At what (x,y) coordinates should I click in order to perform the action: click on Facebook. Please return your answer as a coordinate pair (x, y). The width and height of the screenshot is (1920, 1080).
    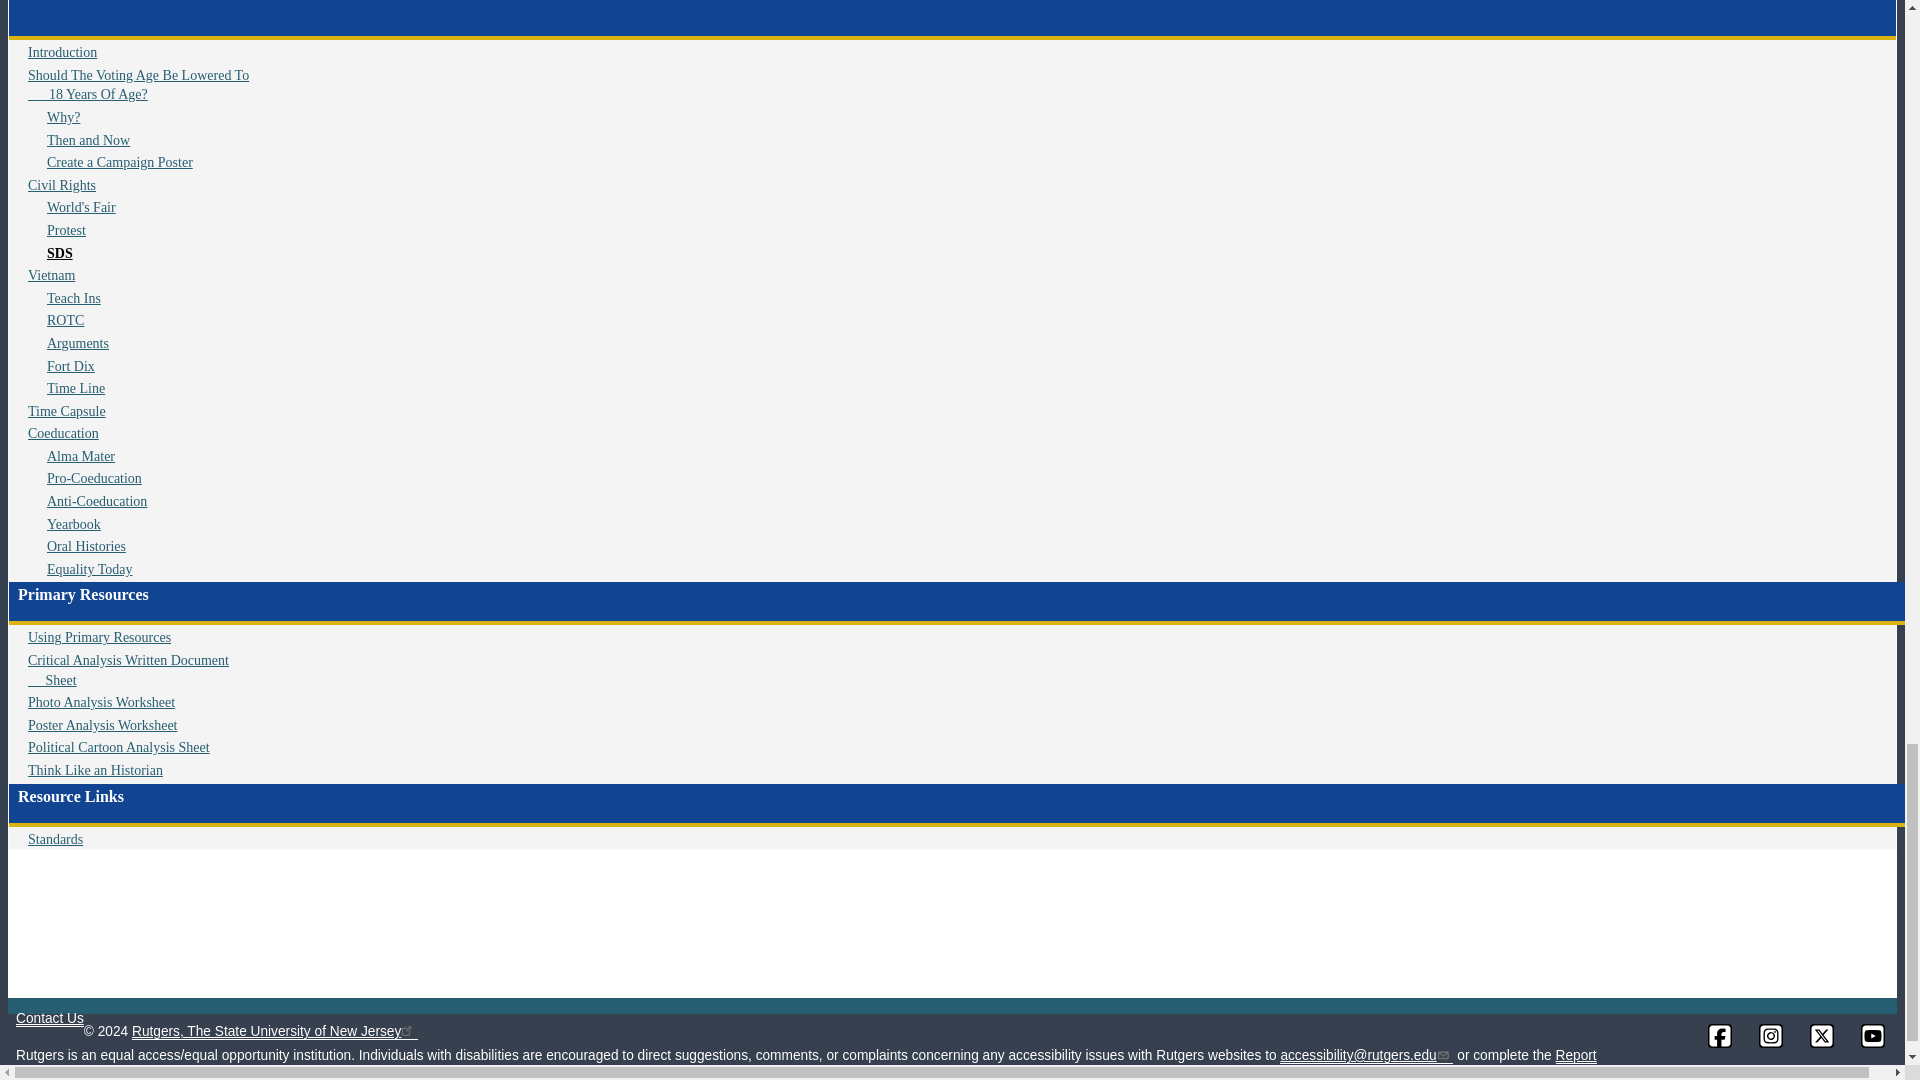
    Looking at the image, I should click on (1720, 1035).